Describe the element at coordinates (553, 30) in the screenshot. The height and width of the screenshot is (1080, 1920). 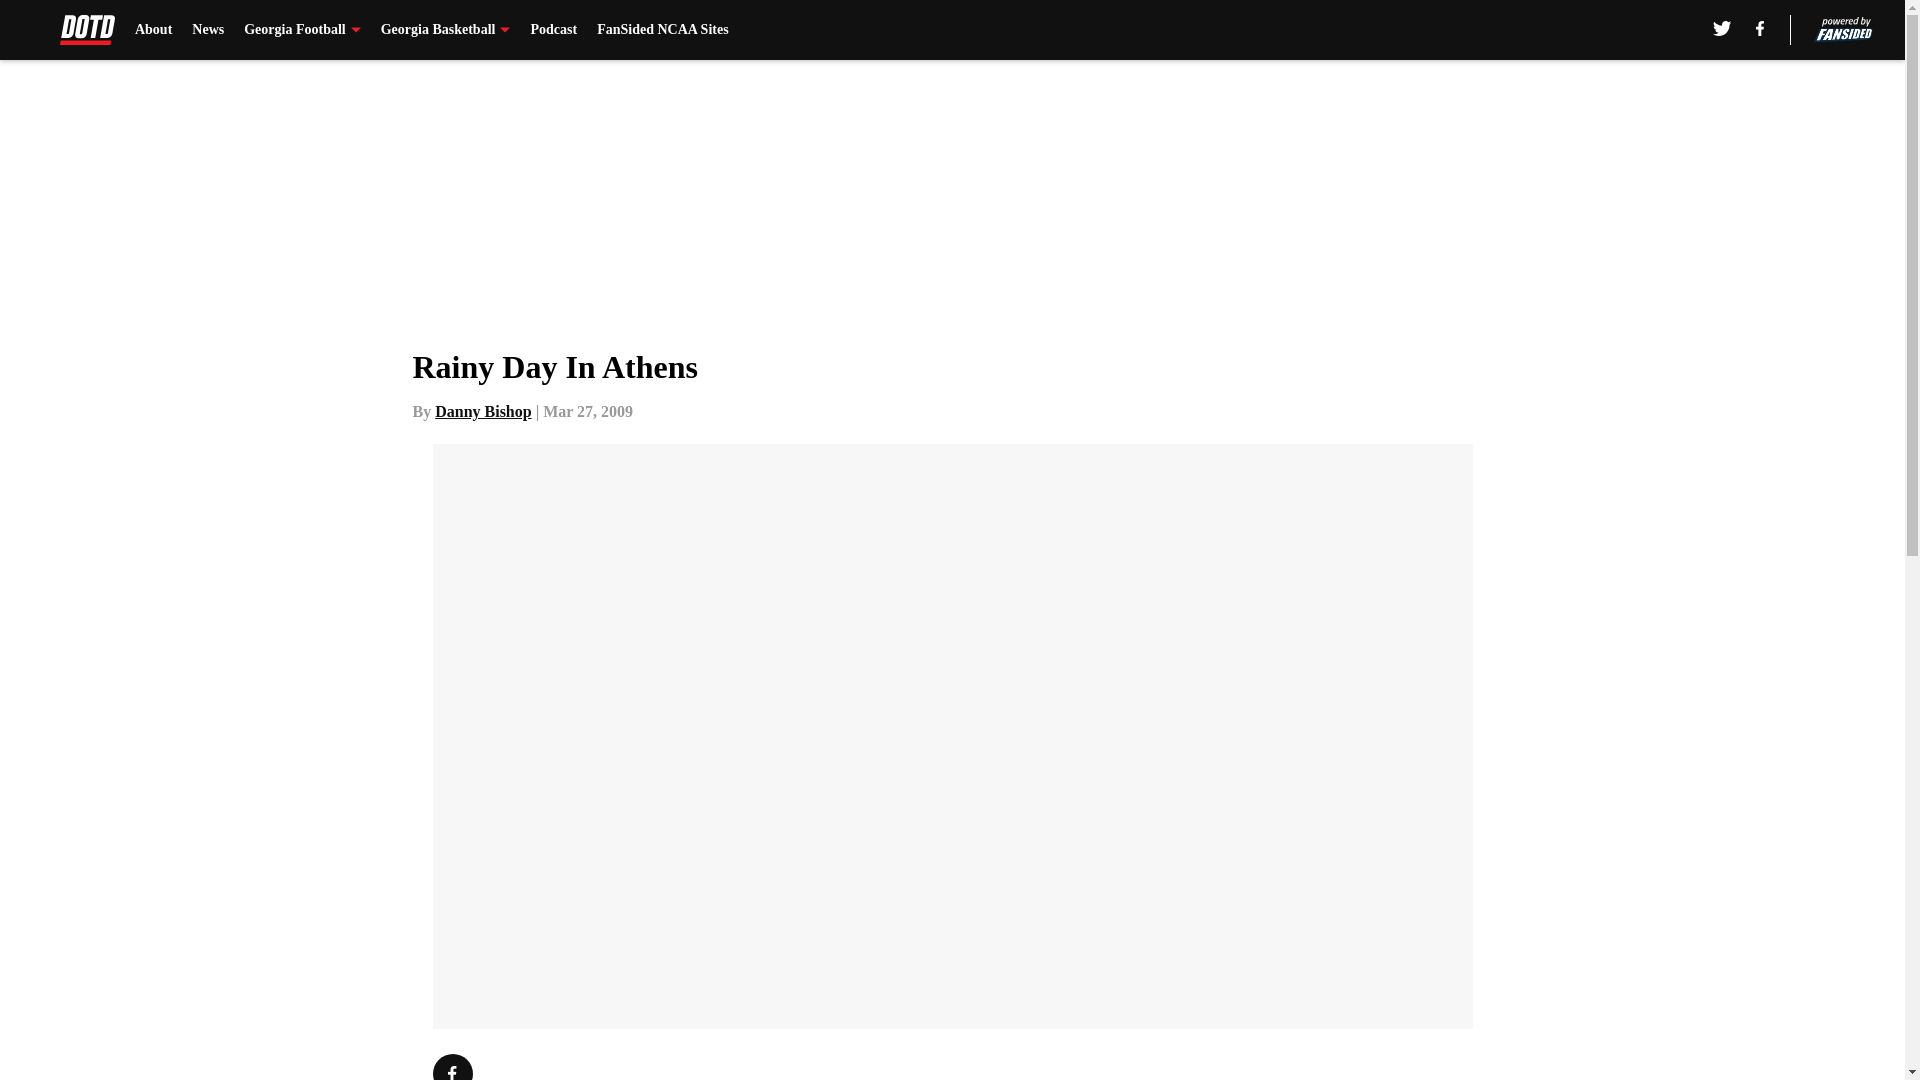
I see `Podcast` at that location.